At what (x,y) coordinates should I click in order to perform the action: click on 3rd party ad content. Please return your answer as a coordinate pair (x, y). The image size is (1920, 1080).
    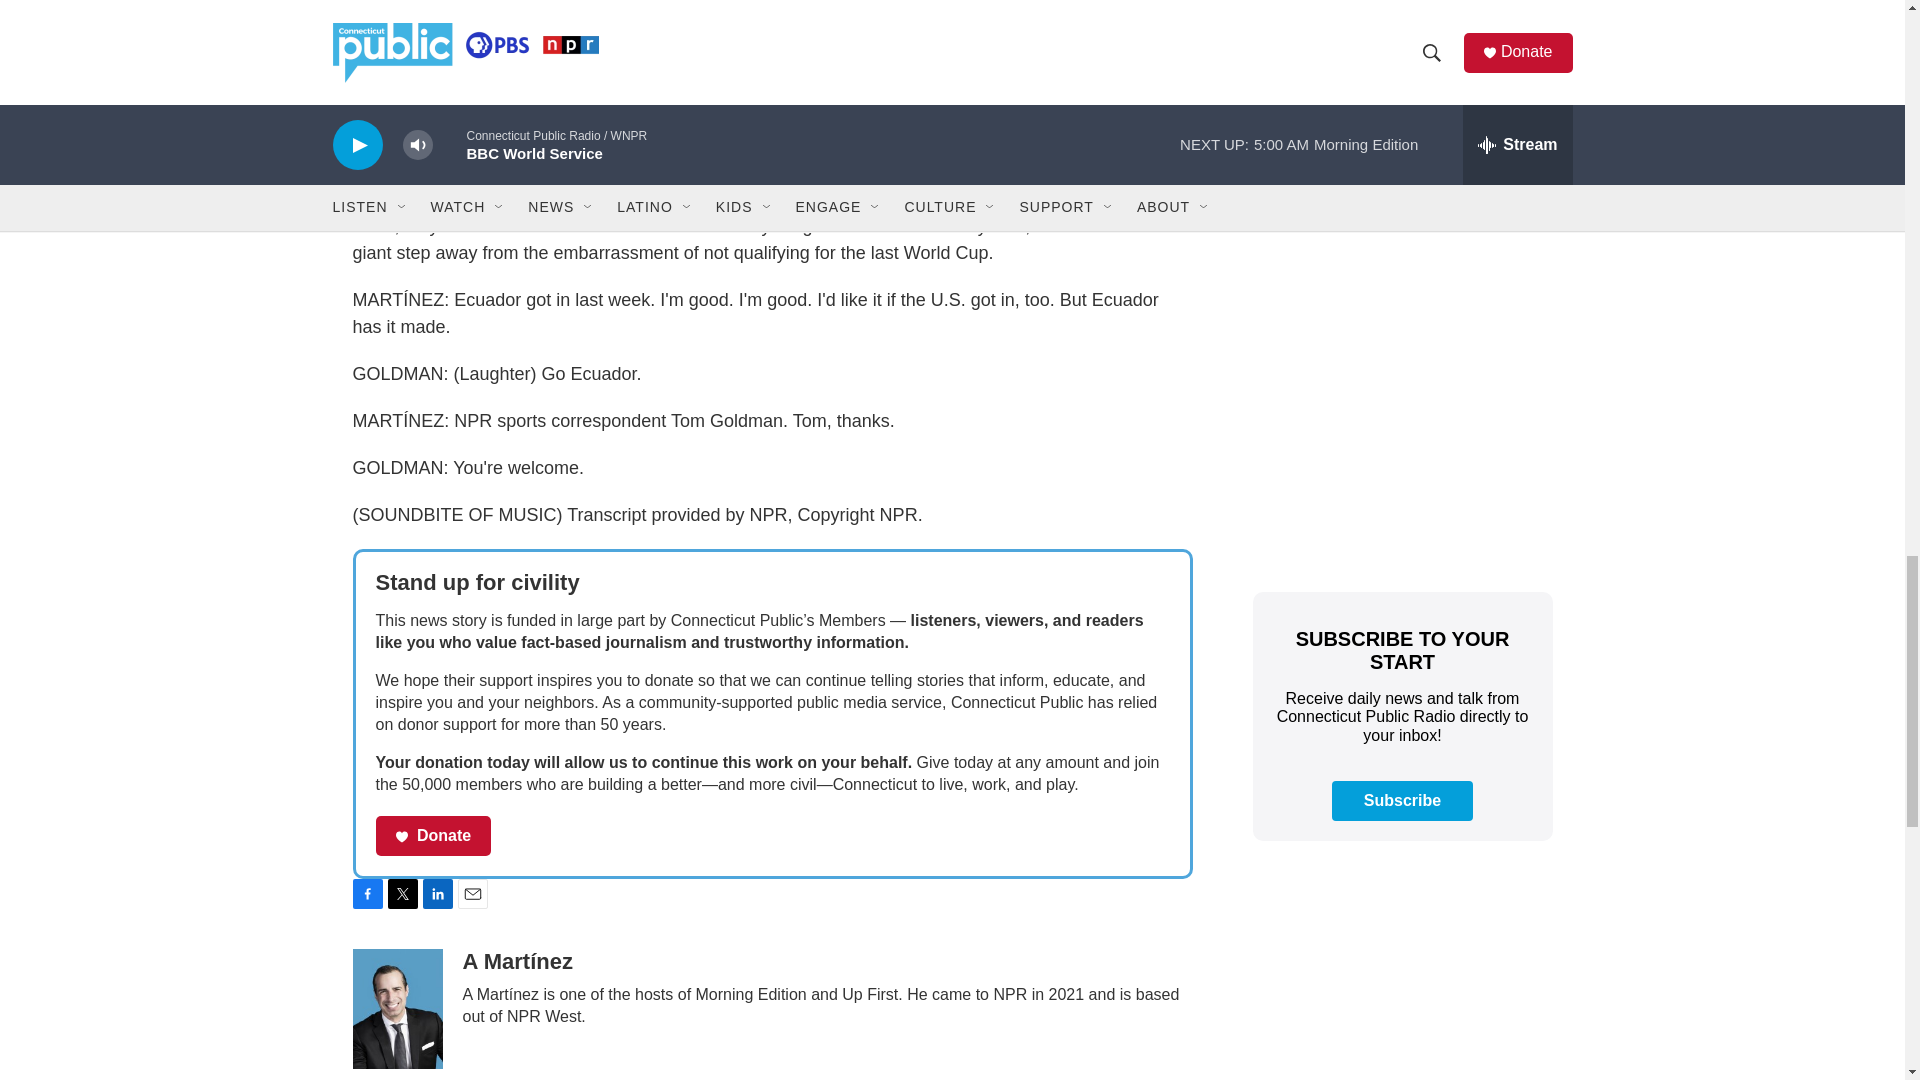
    Looking at the image, I should click on (1401, 980).